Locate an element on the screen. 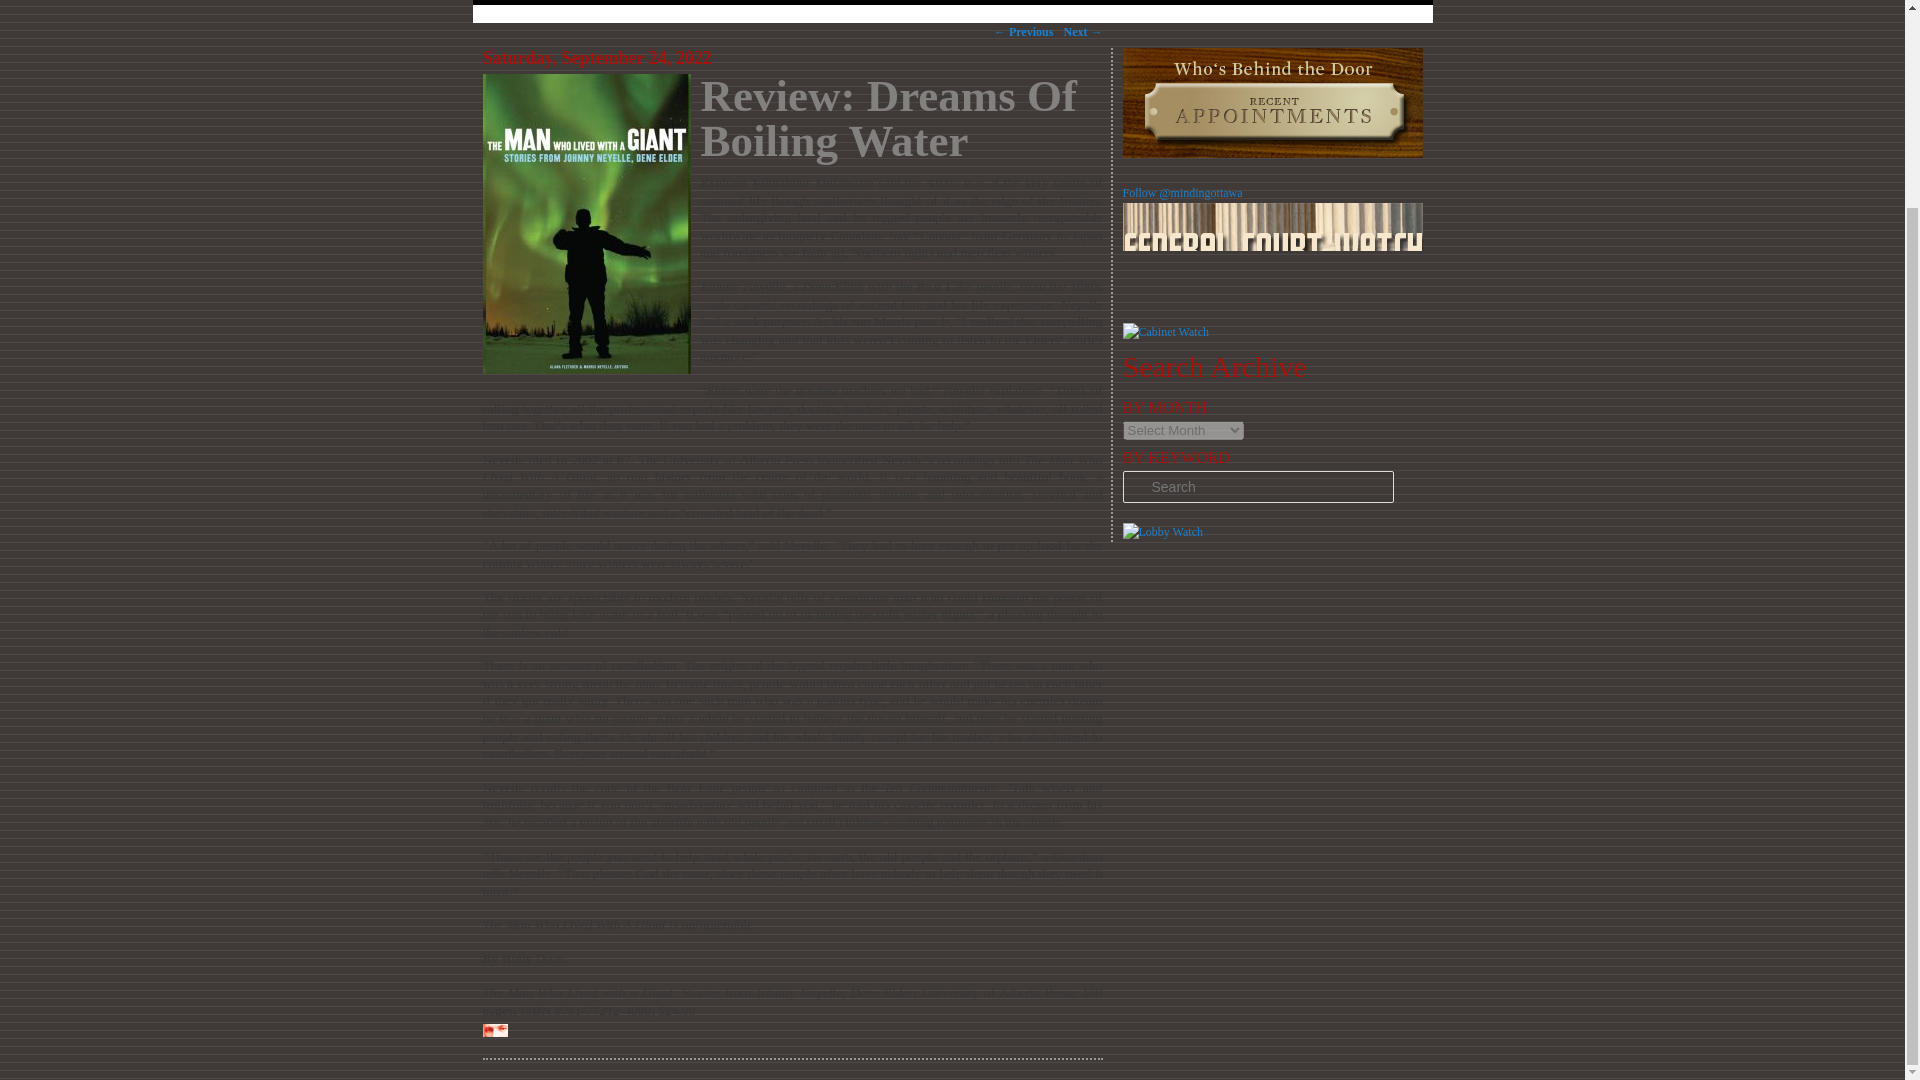  1:07 am is located at coordinates (596, 58).